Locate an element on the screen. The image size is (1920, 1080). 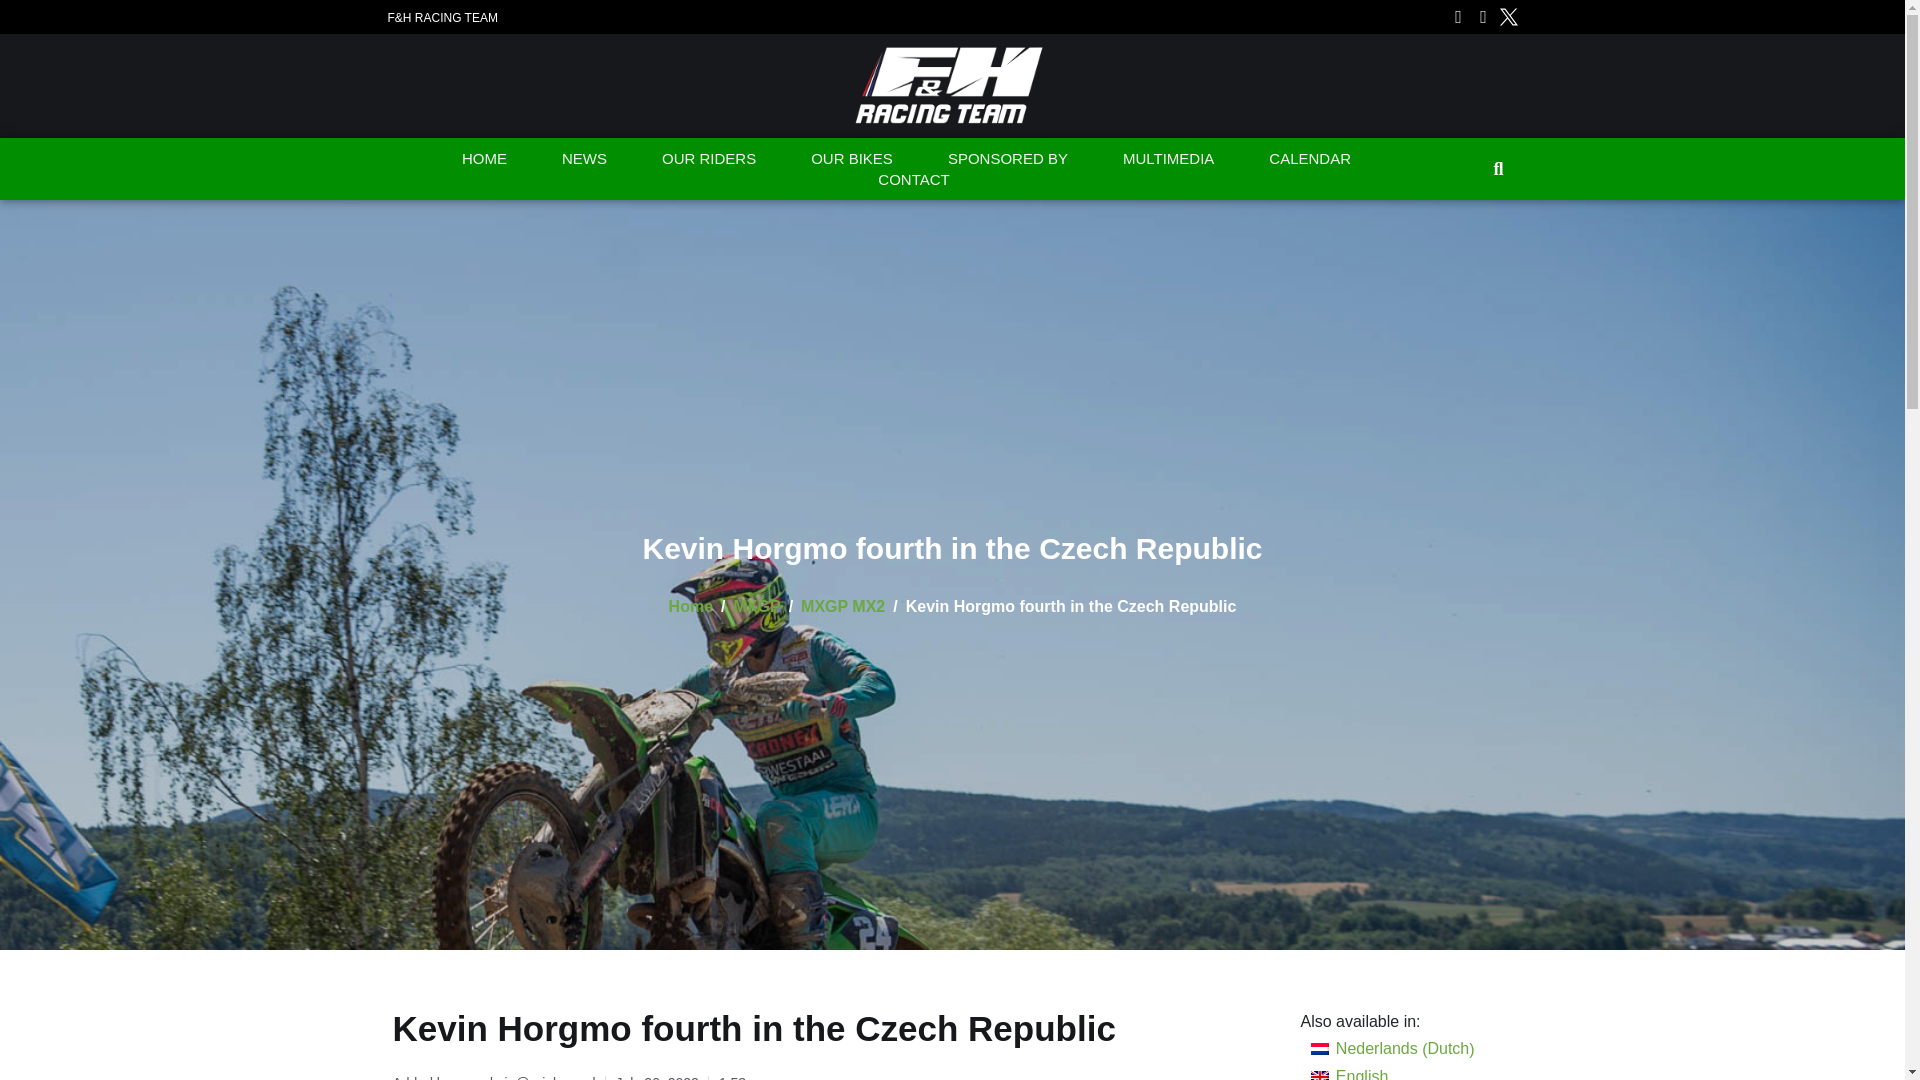
OUR RIDERS is located at coordinates (708, 158).